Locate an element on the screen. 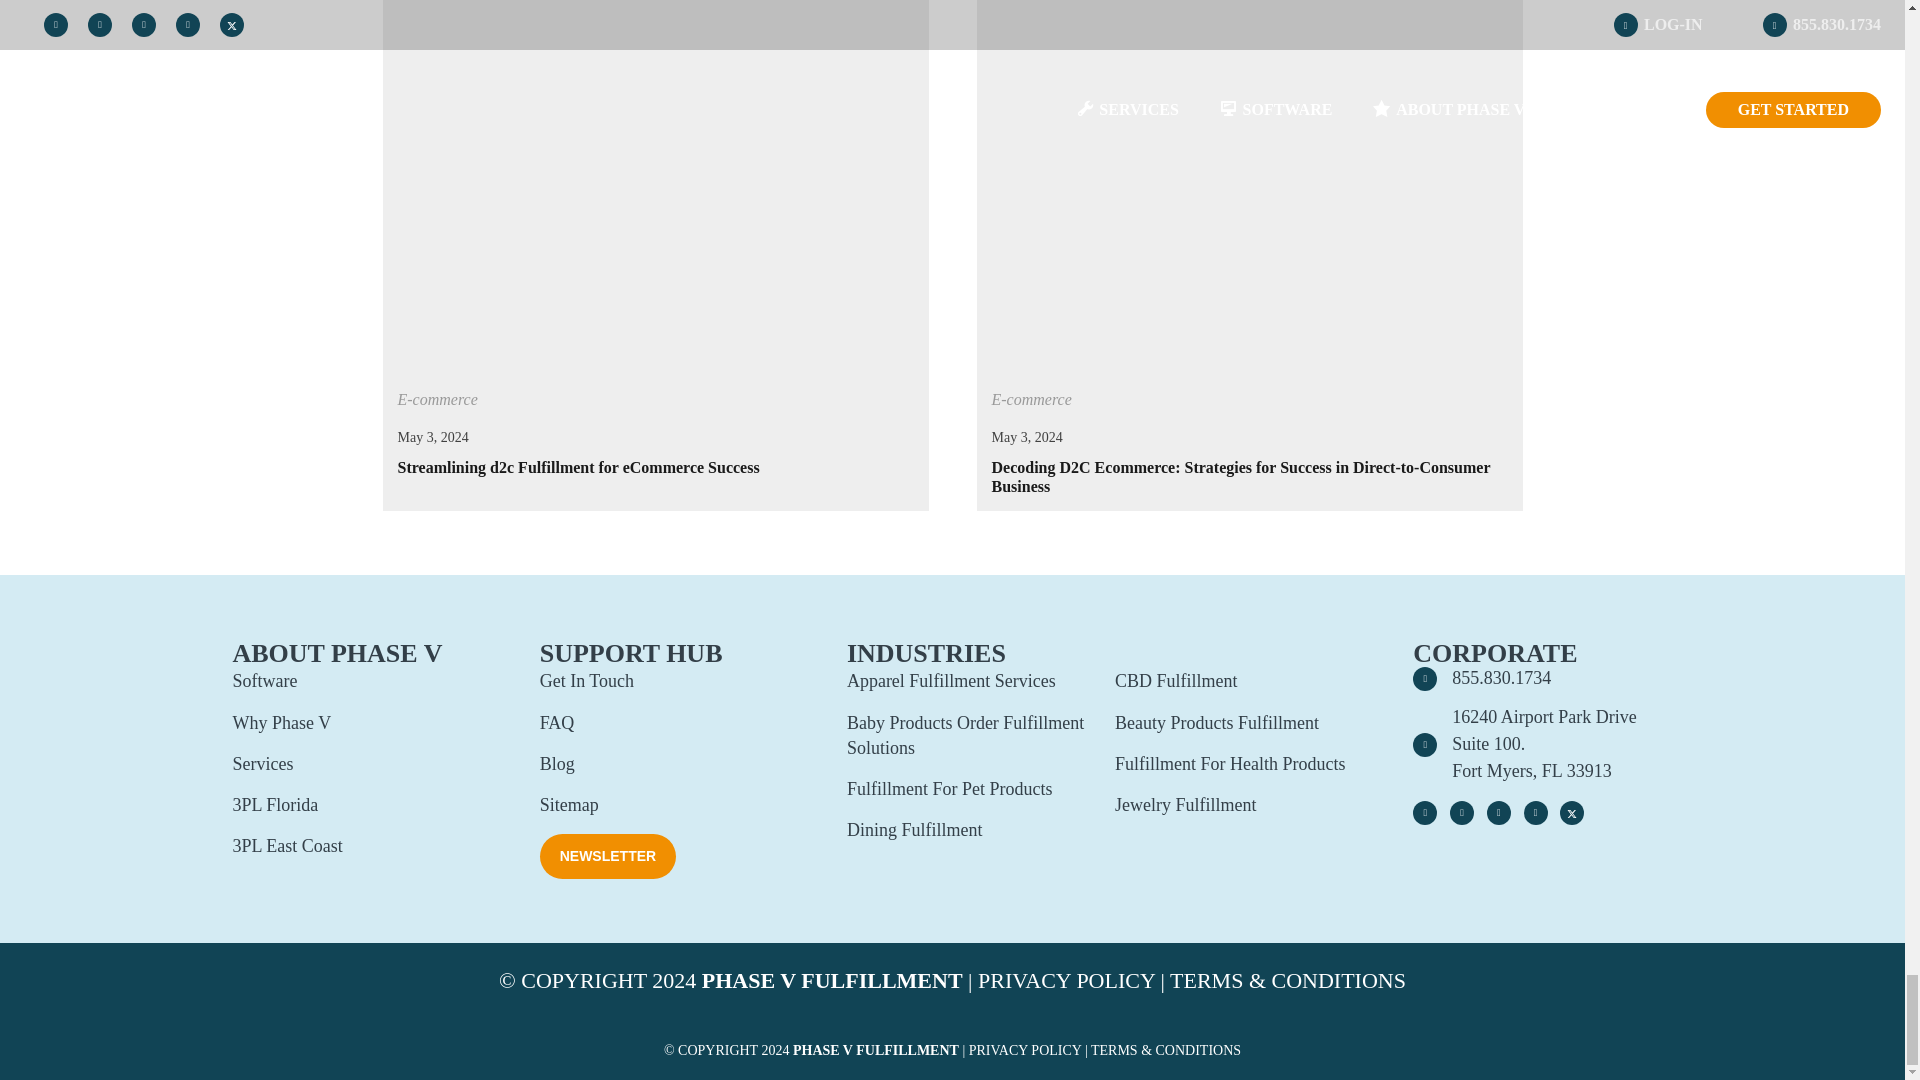  Twitter is located at coordinates (1572, 813).